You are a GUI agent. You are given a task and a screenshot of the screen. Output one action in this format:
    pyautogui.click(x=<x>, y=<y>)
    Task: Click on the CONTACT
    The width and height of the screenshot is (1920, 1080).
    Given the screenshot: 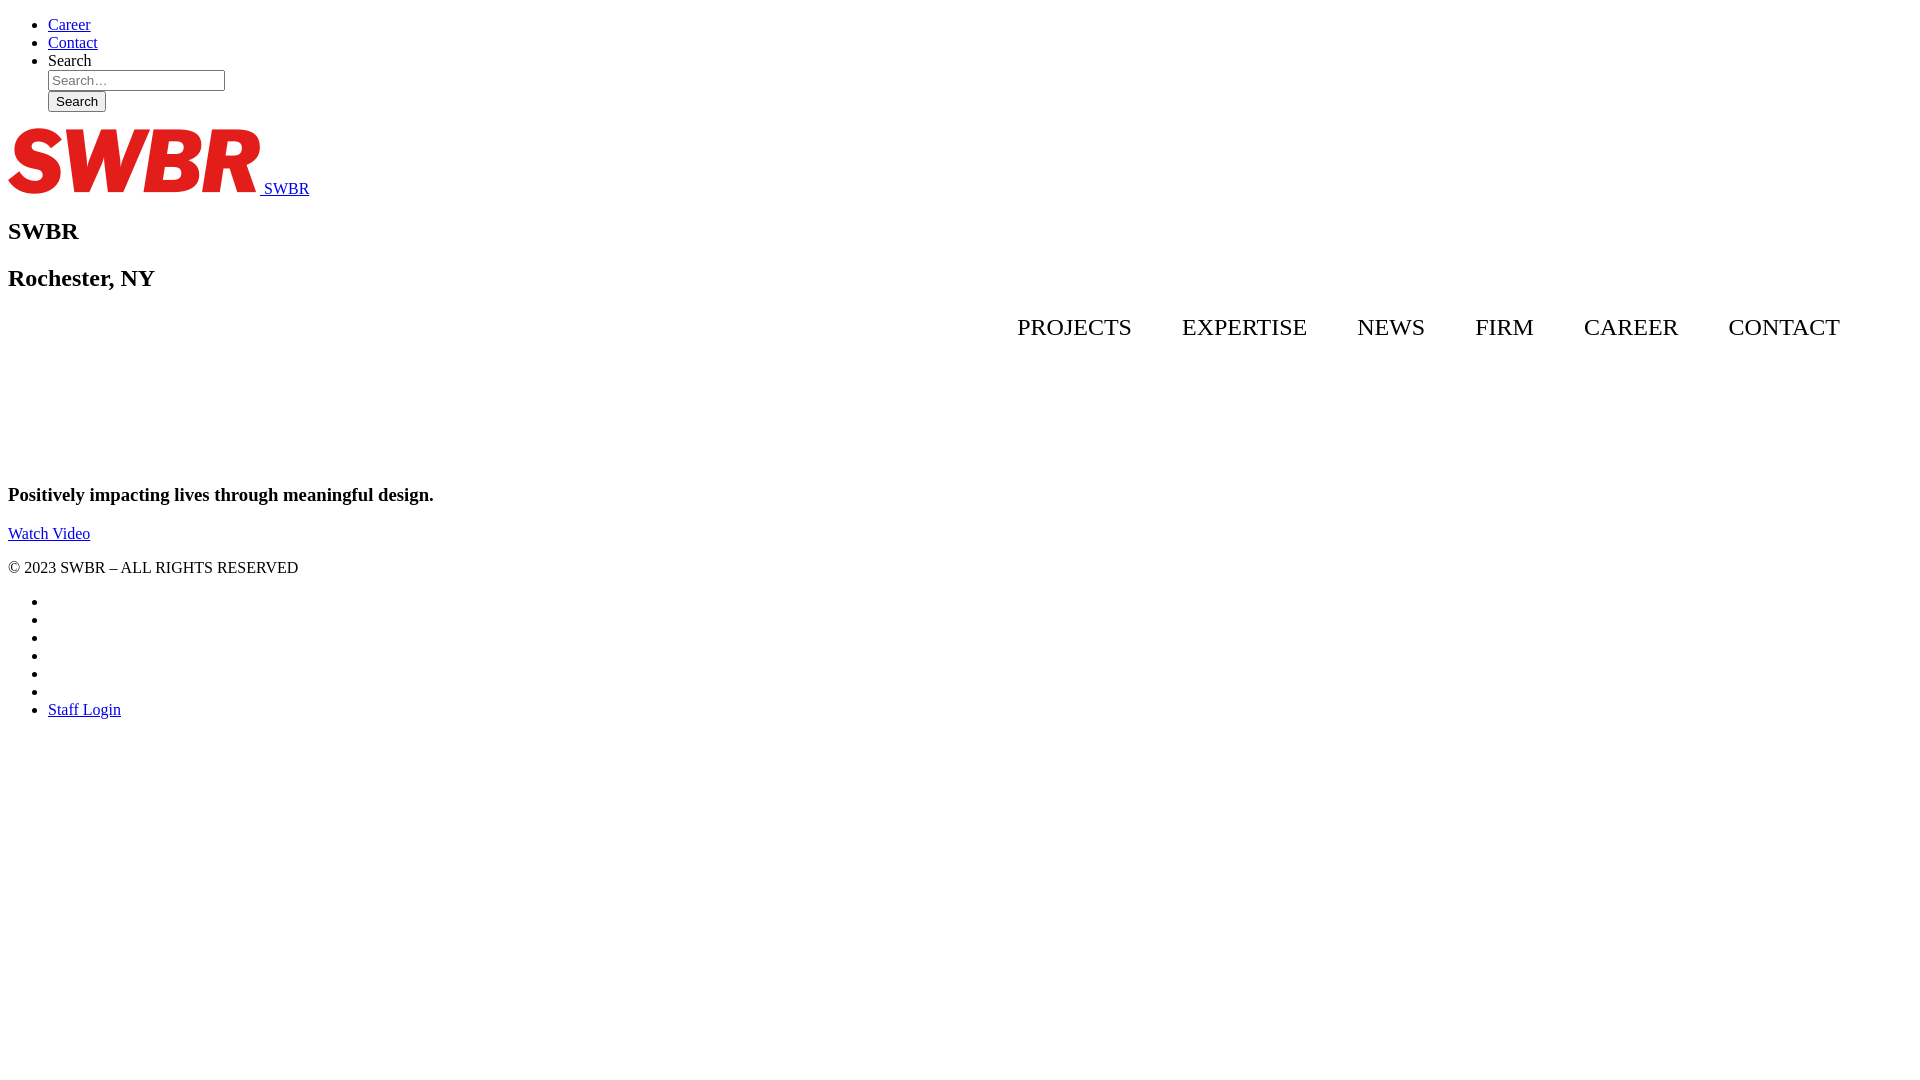 What is the action you would take?
    pyautogui.click(x=1784, y=327)
    